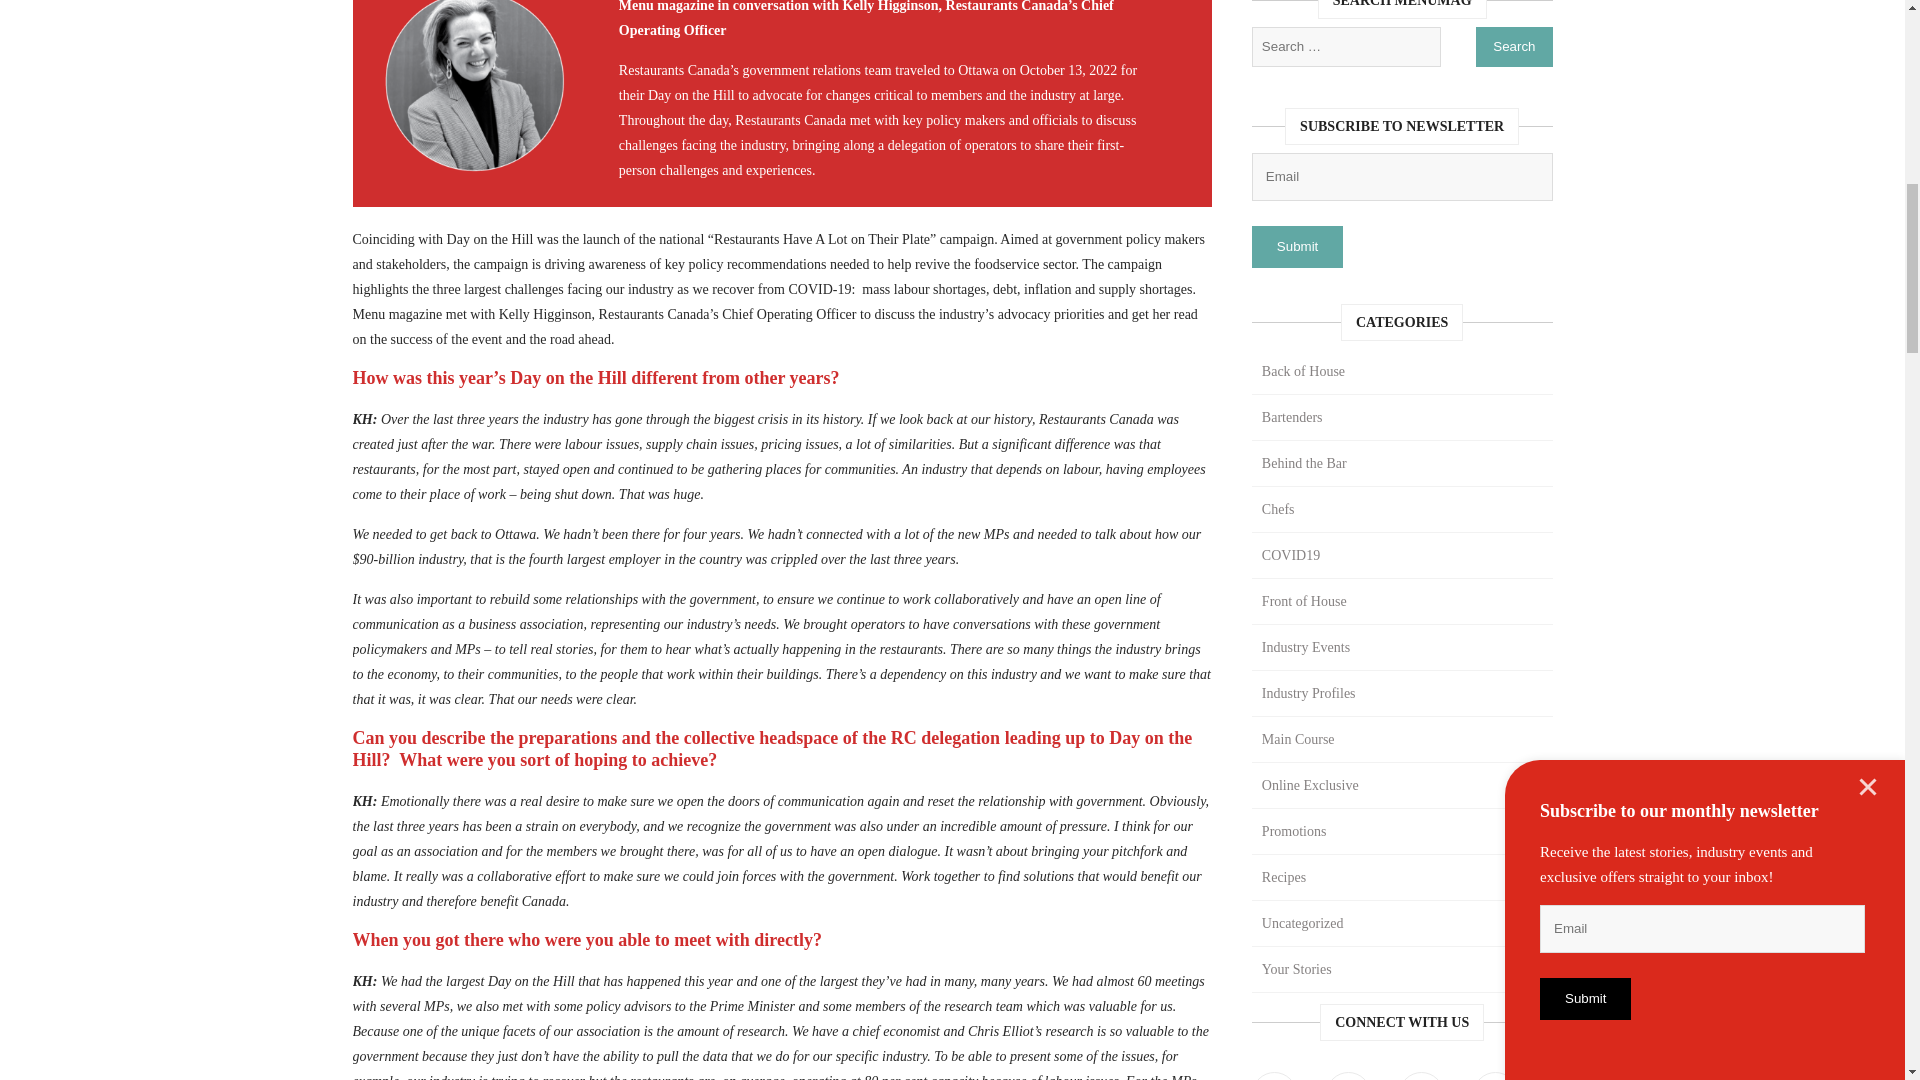 The width and height of the screenshot is (1920, 1080). Describe the element at coordinates (1421, 1076) in the screenshot. I see `linkedin` at that location.